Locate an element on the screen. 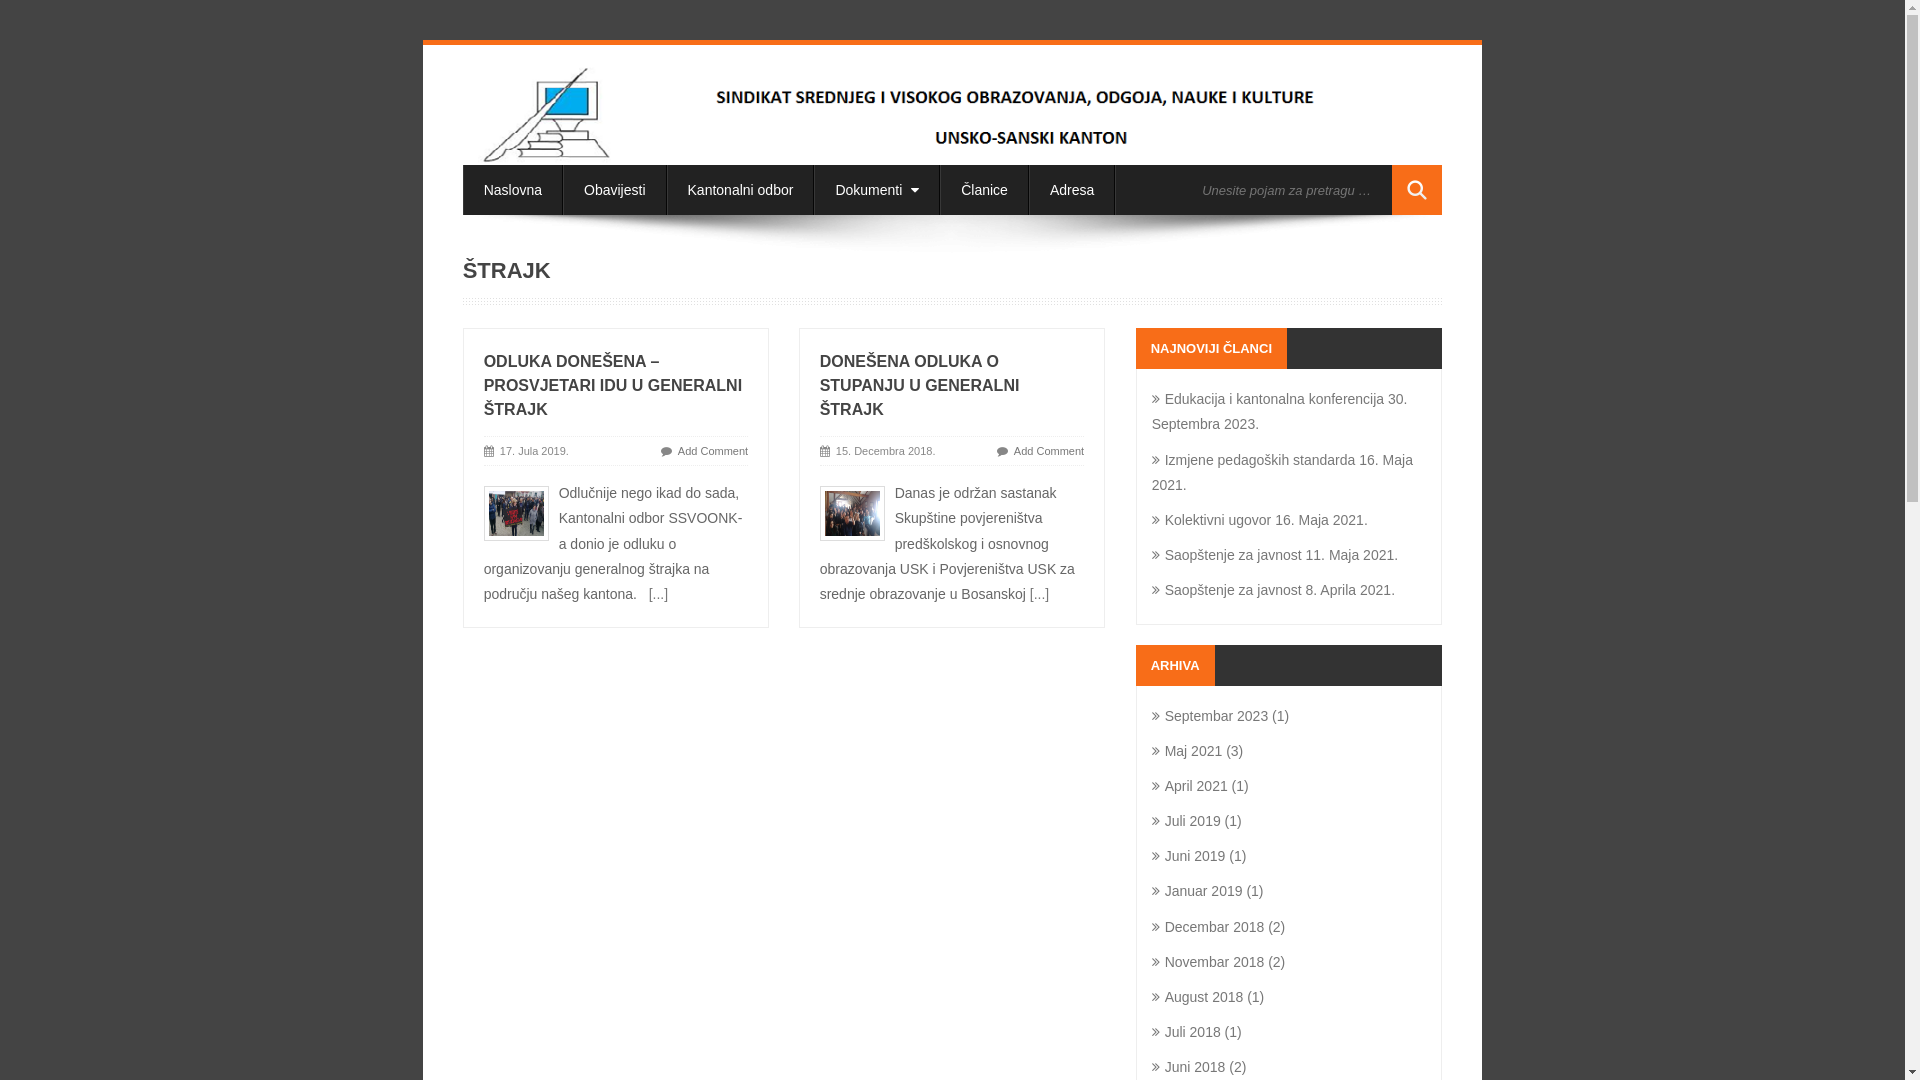 Image resolution: width=1920 pixels, height=1080 pixels. Adresa is located at coordinates (1072, 190).